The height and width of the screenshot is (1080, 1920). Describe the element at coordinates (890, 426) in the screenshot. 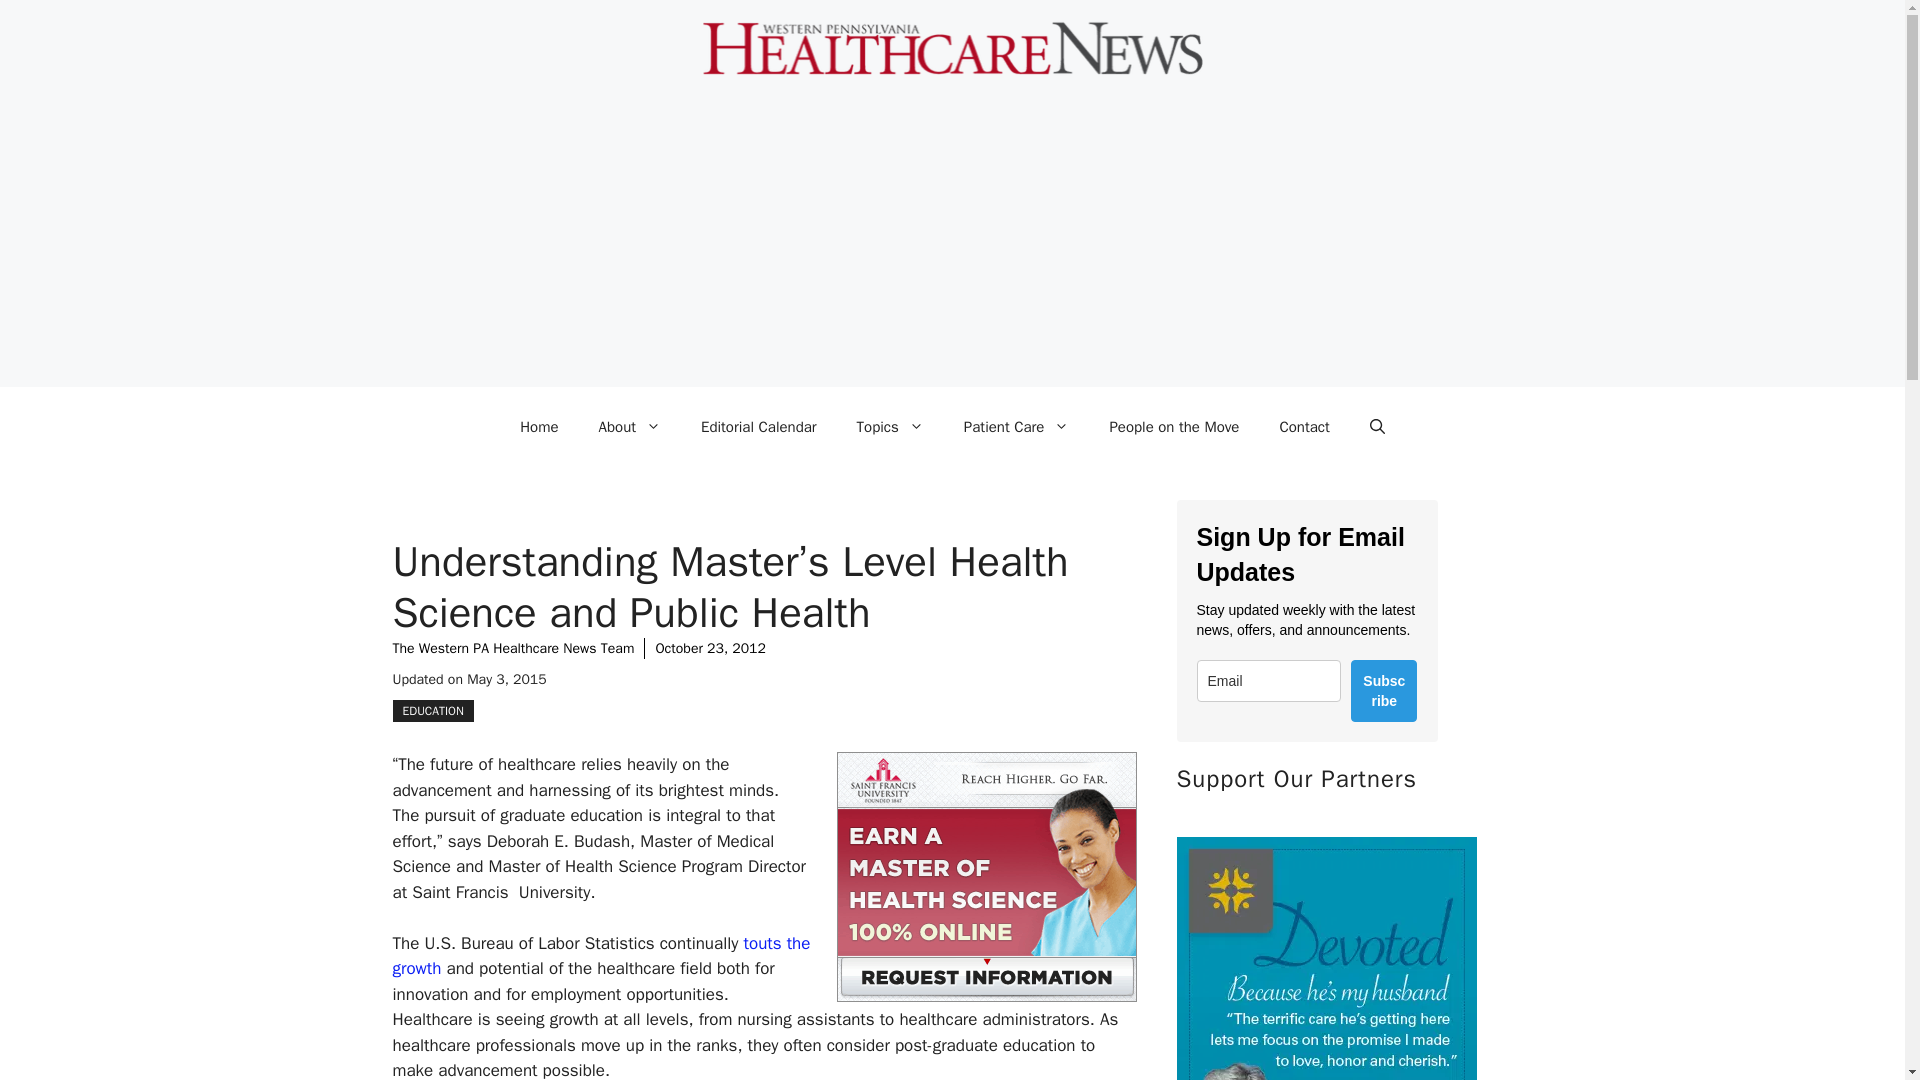

I see `Topics` at that location.